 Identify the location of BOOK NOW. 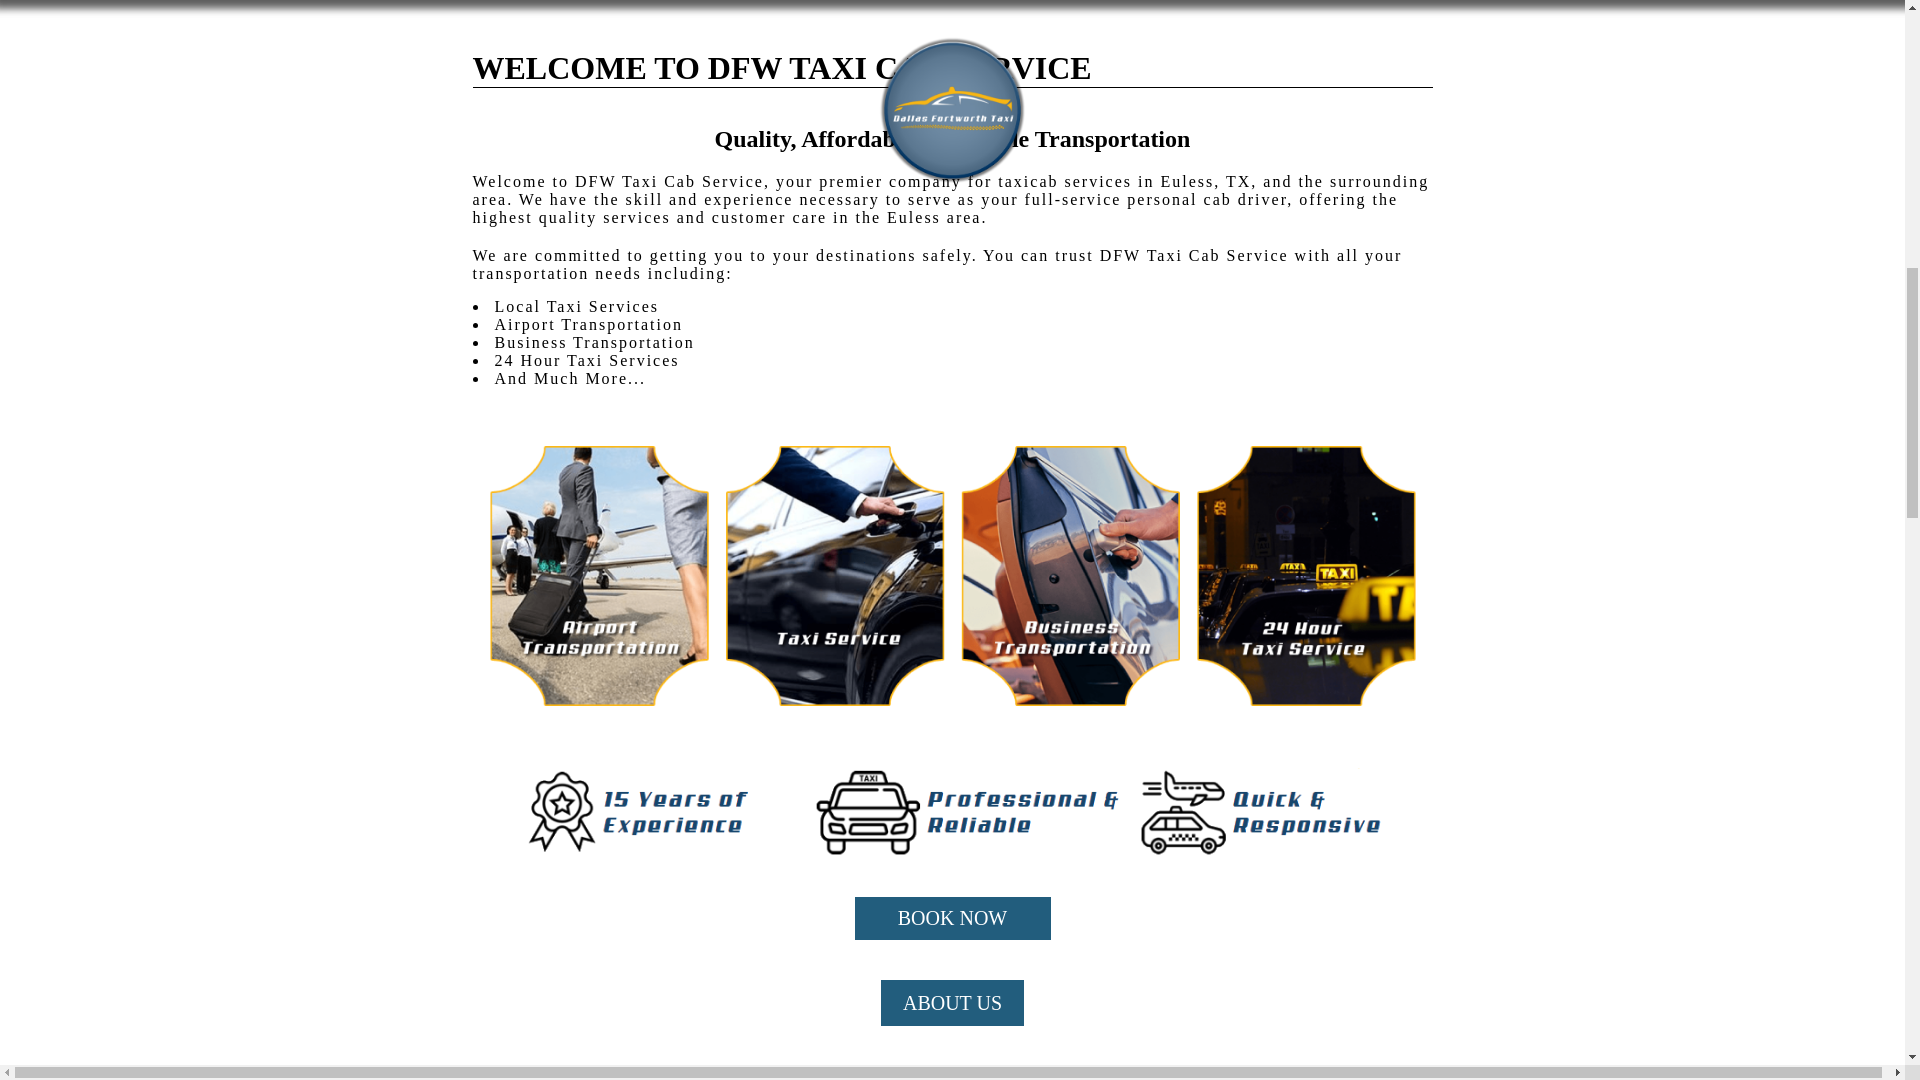
(952, 918).